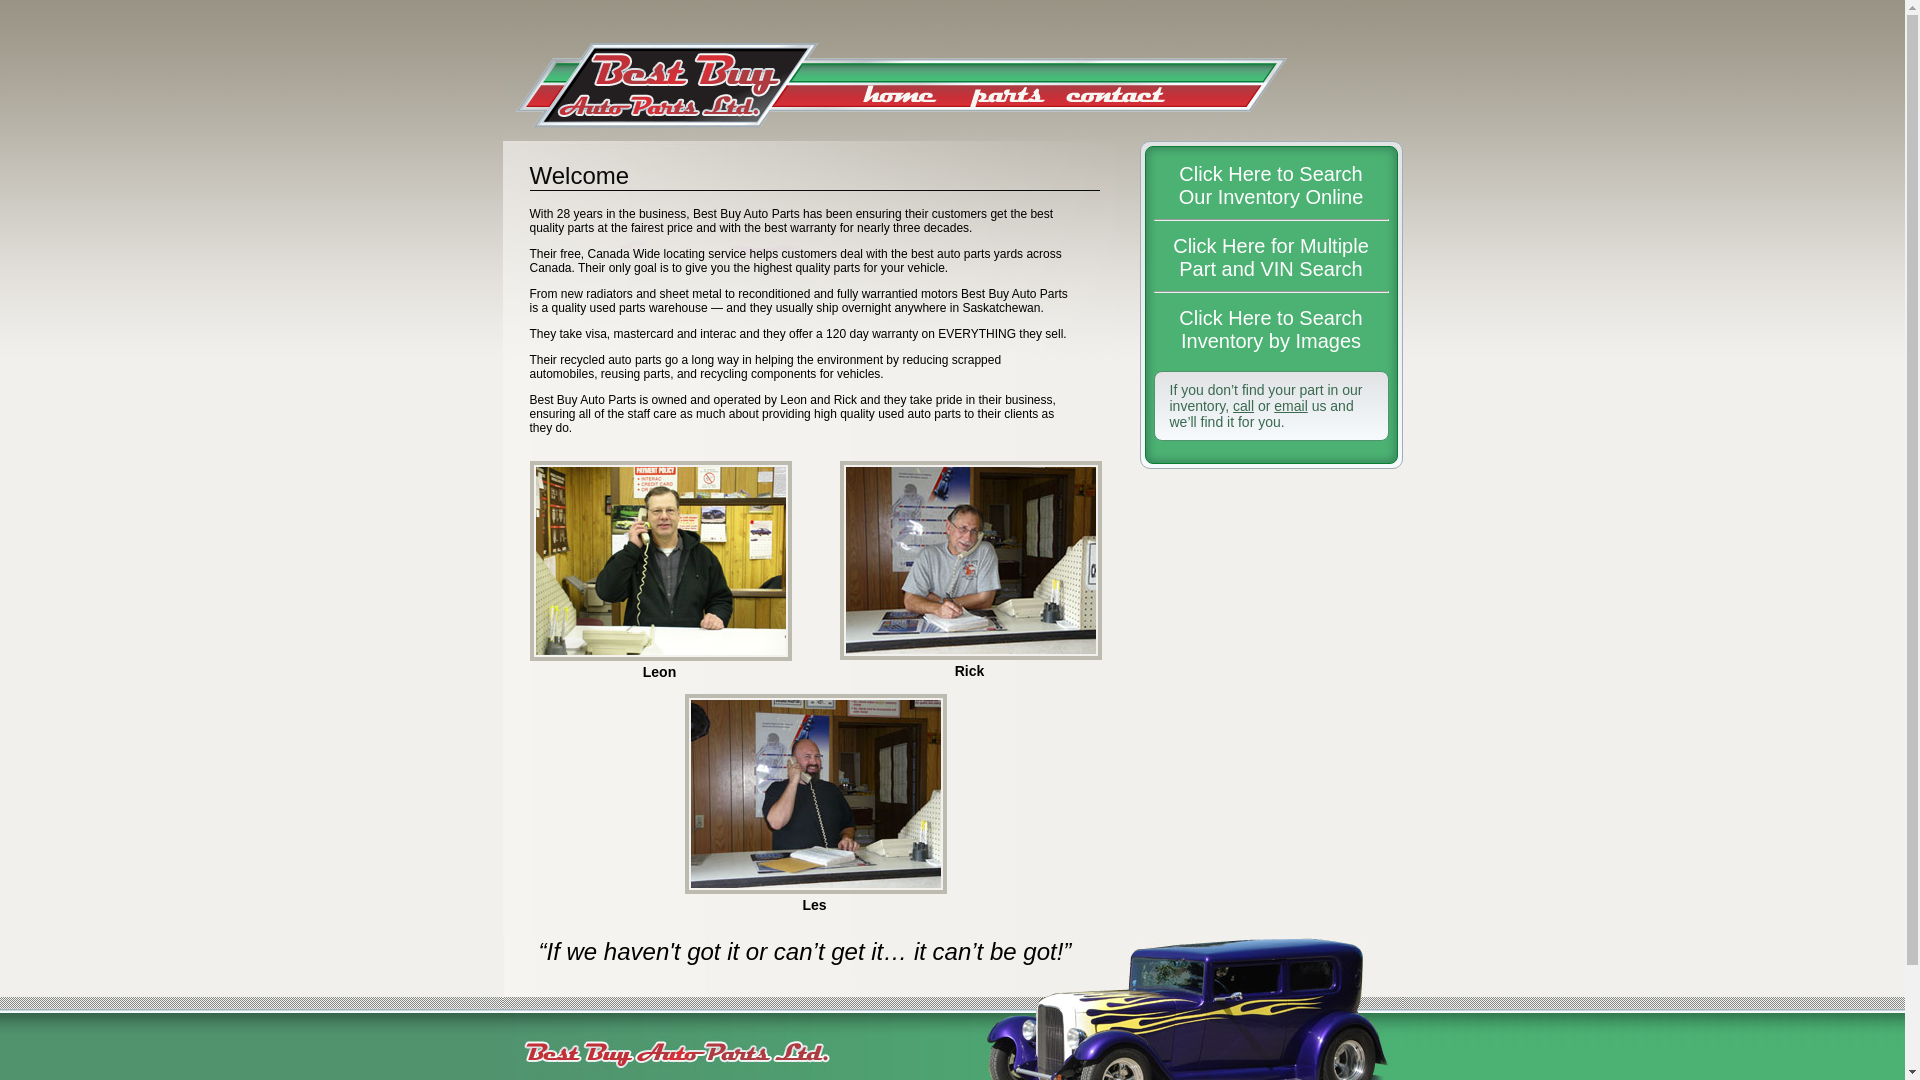  I want to click on call, so click(1244, 406).